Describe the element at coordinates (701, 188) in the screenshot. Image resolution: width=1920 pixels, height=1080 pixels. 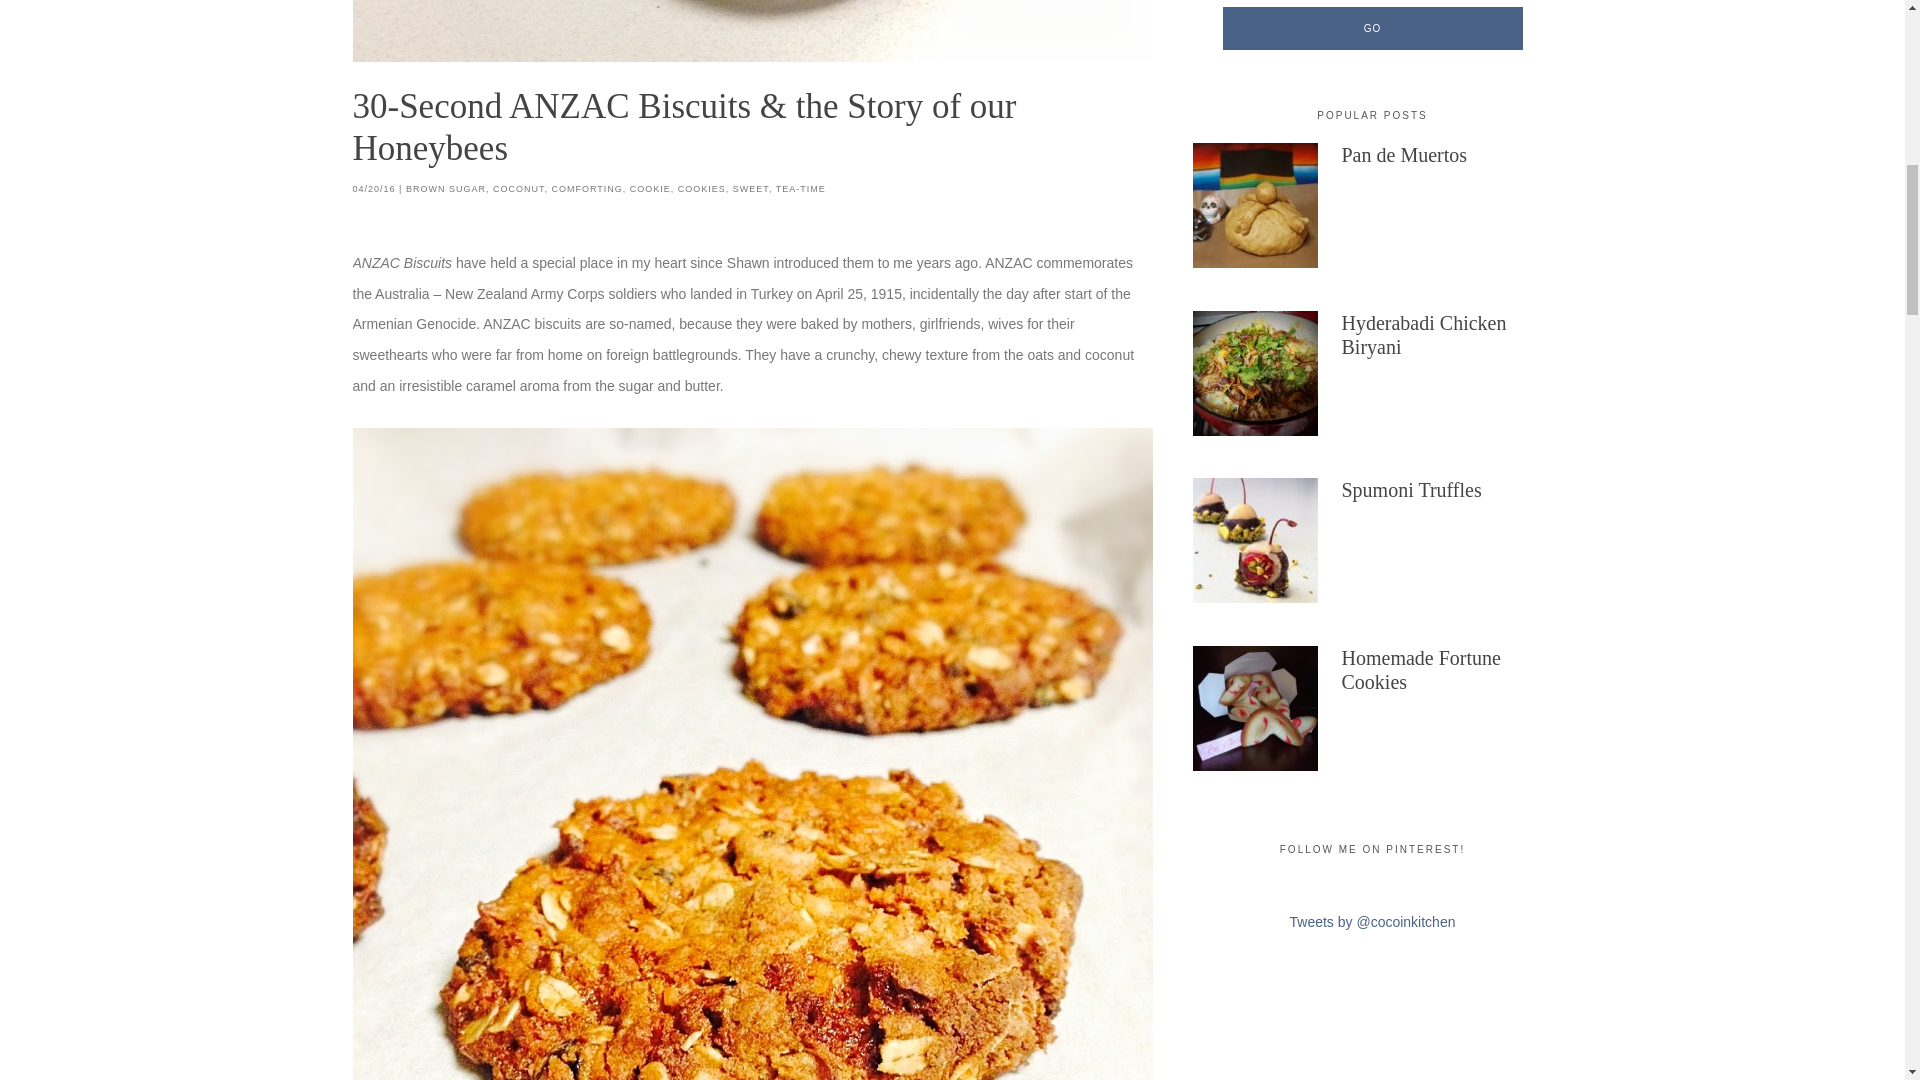
I see `COOKIES` at that location.